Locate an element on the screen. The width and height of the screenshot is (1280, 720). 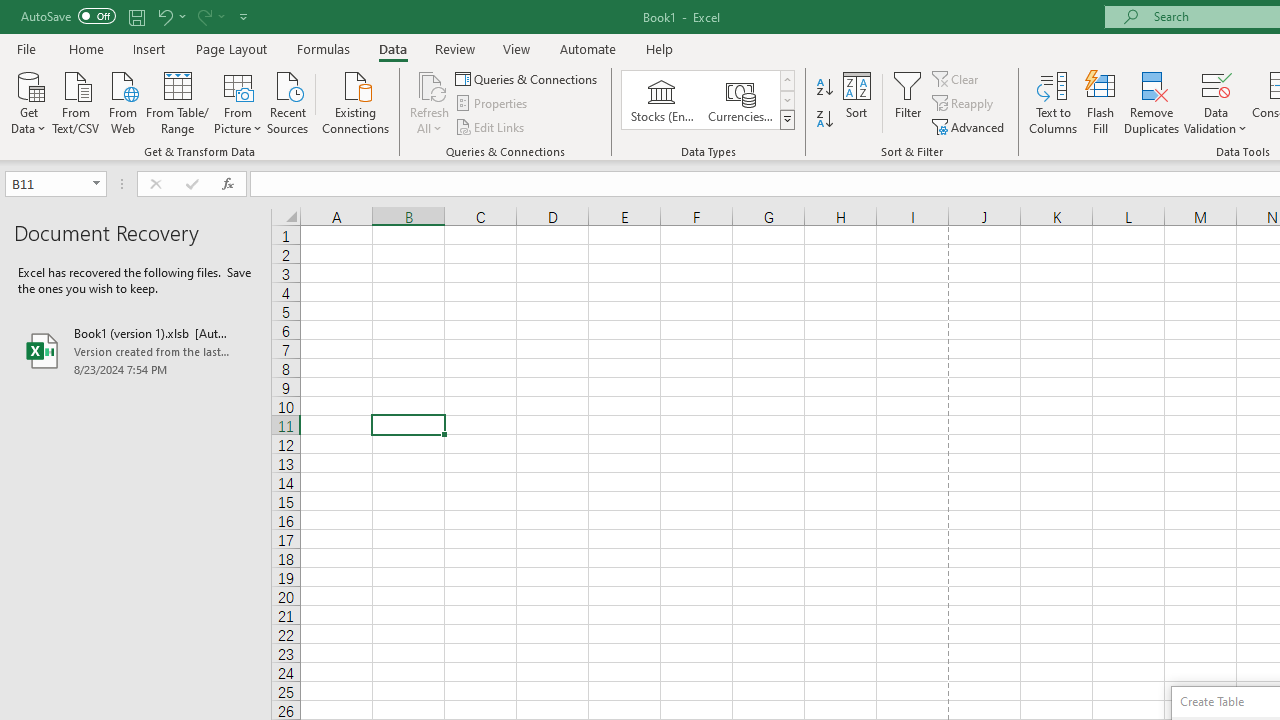
Sort Z to A is located at coordinates (824, 120).